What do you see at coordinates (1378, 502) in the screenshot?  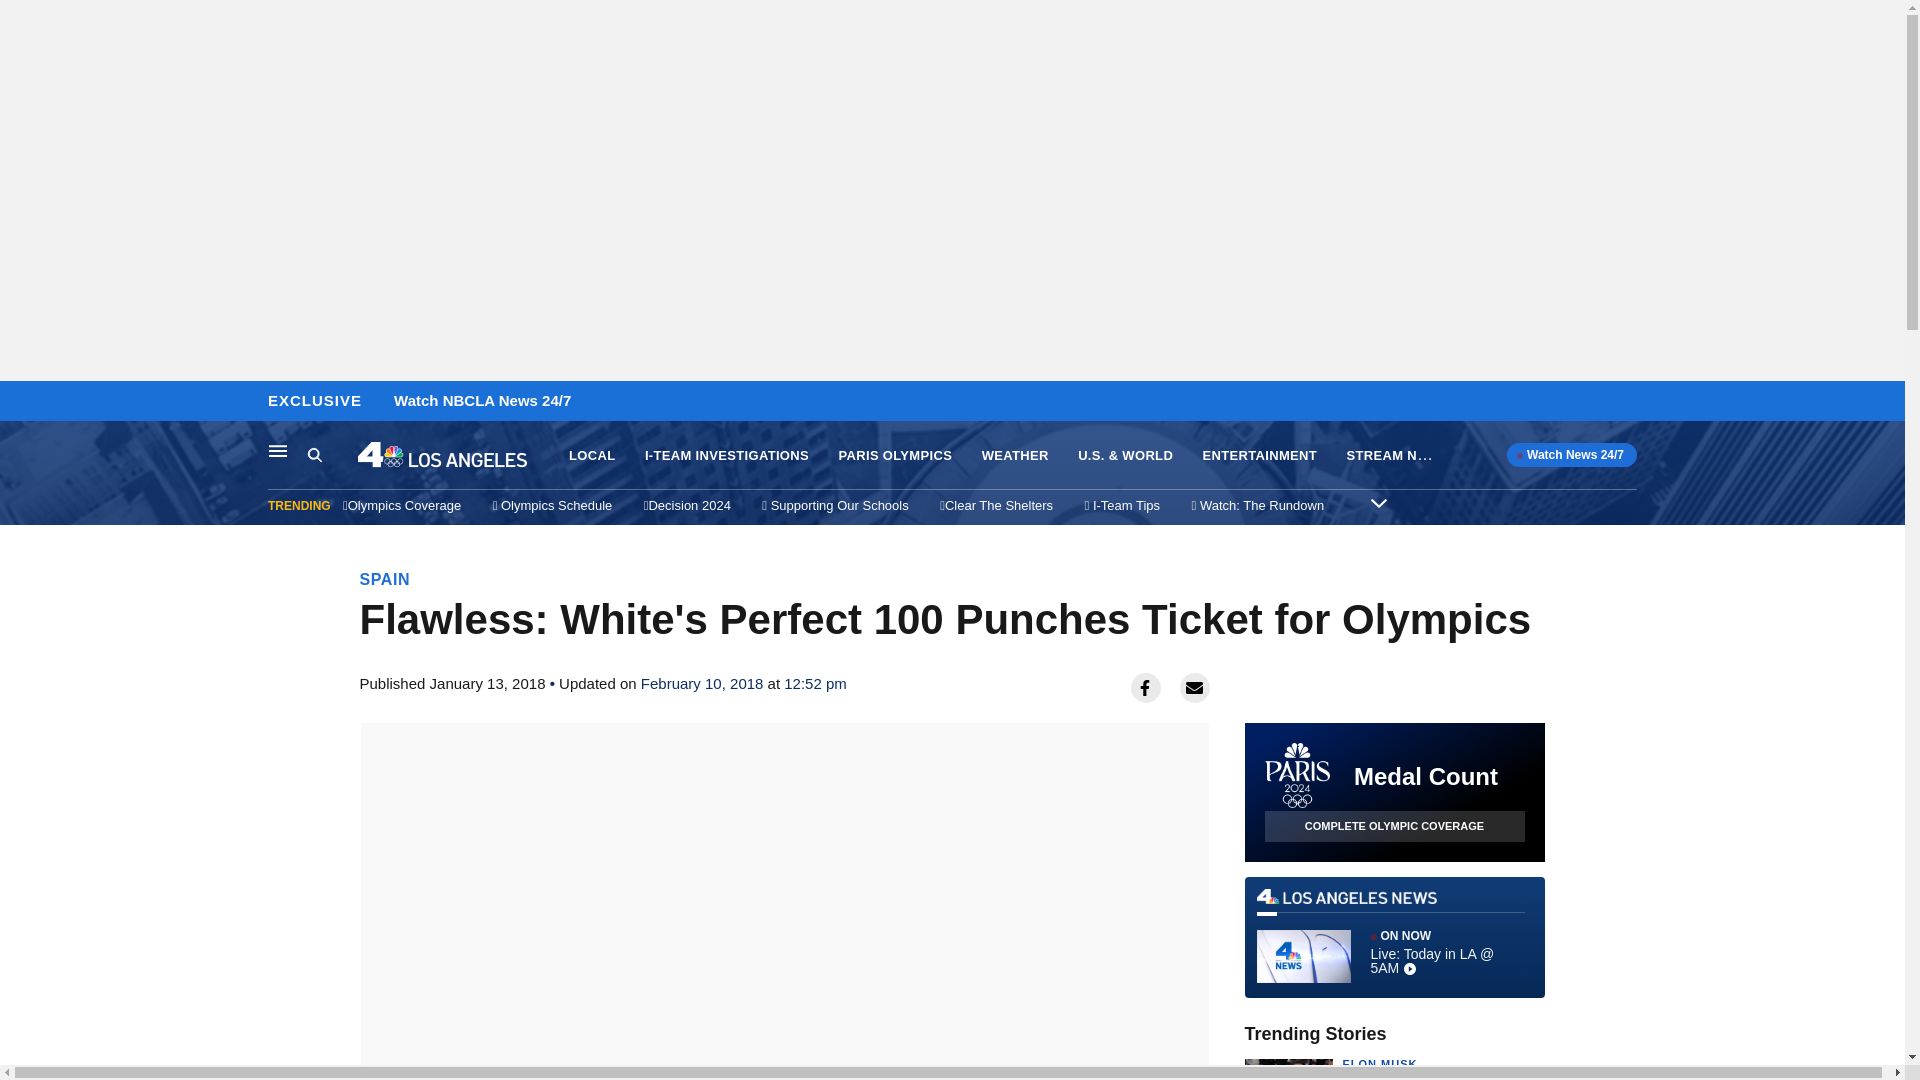 I see `Expand` at bounding box center [1378, 502].